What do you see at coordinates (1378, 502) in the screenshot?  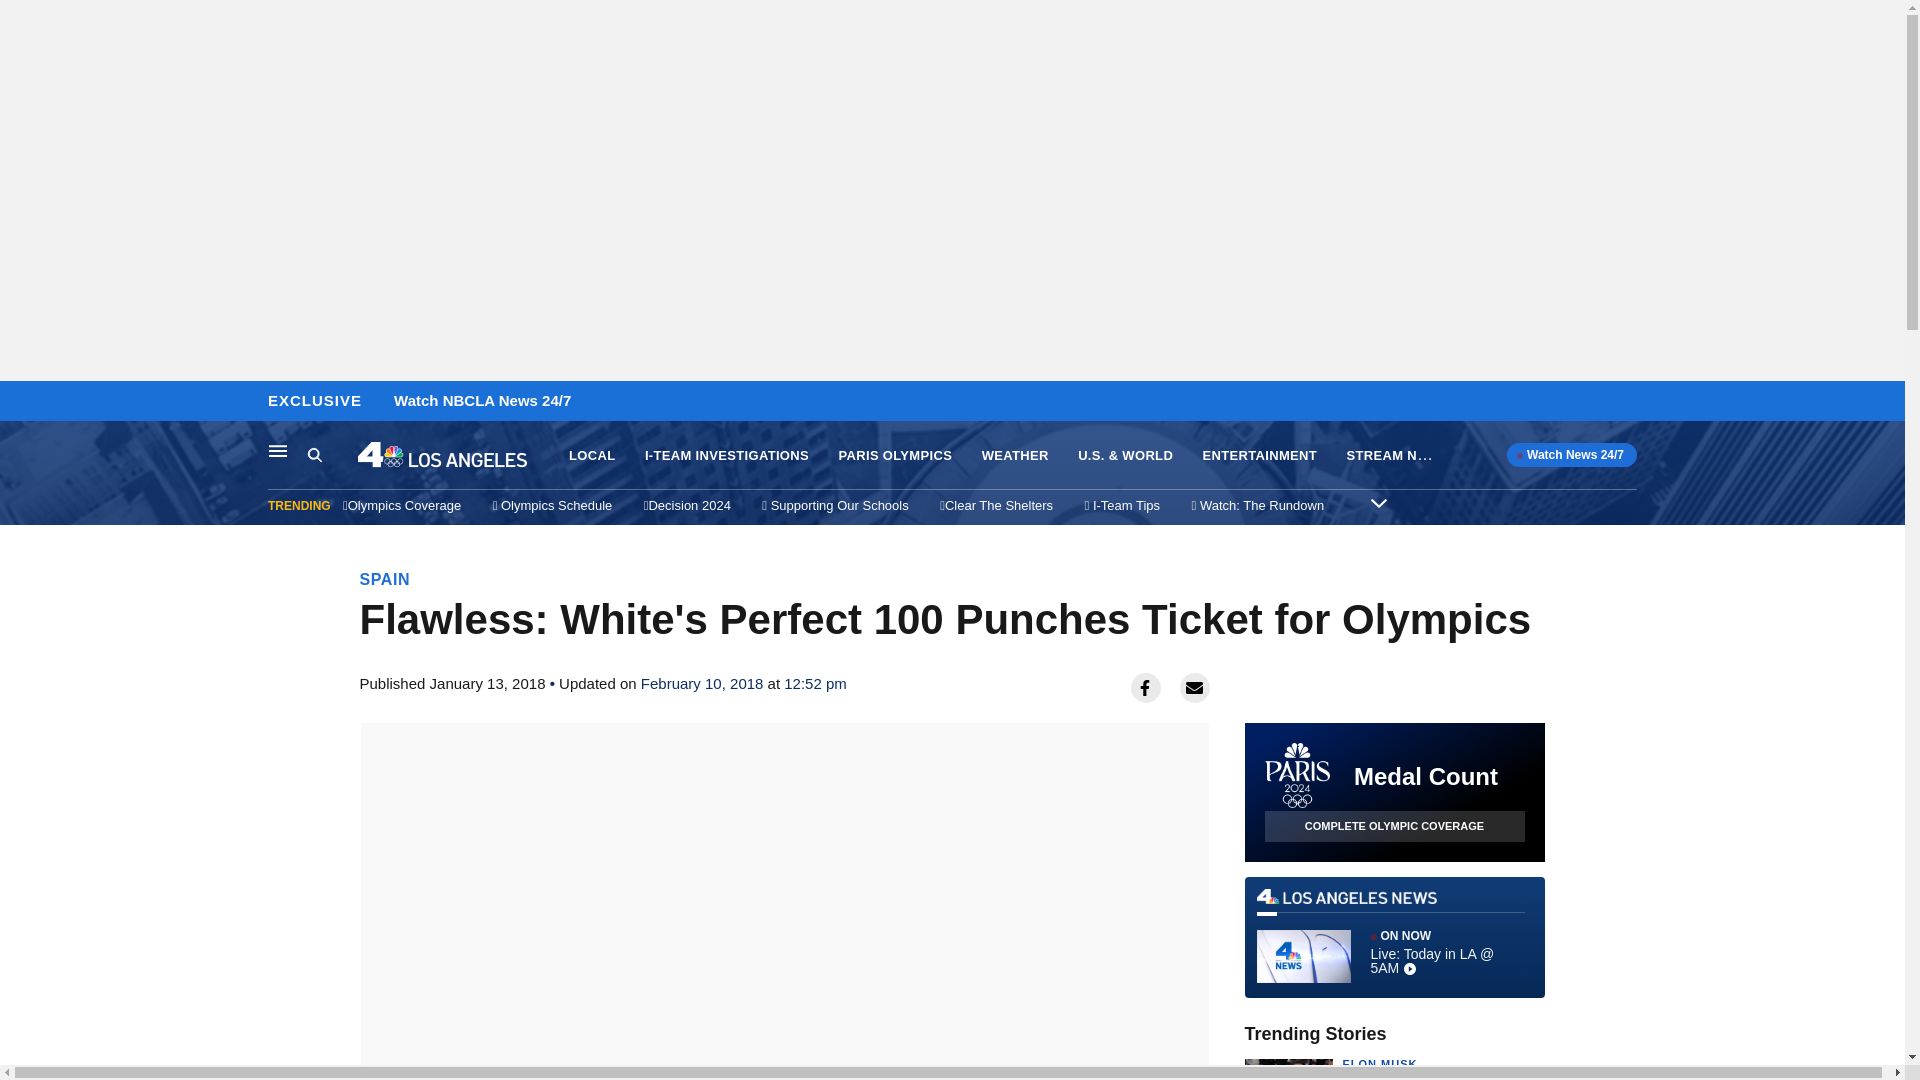 I see `Expand` at bounding box center [1378, 502].